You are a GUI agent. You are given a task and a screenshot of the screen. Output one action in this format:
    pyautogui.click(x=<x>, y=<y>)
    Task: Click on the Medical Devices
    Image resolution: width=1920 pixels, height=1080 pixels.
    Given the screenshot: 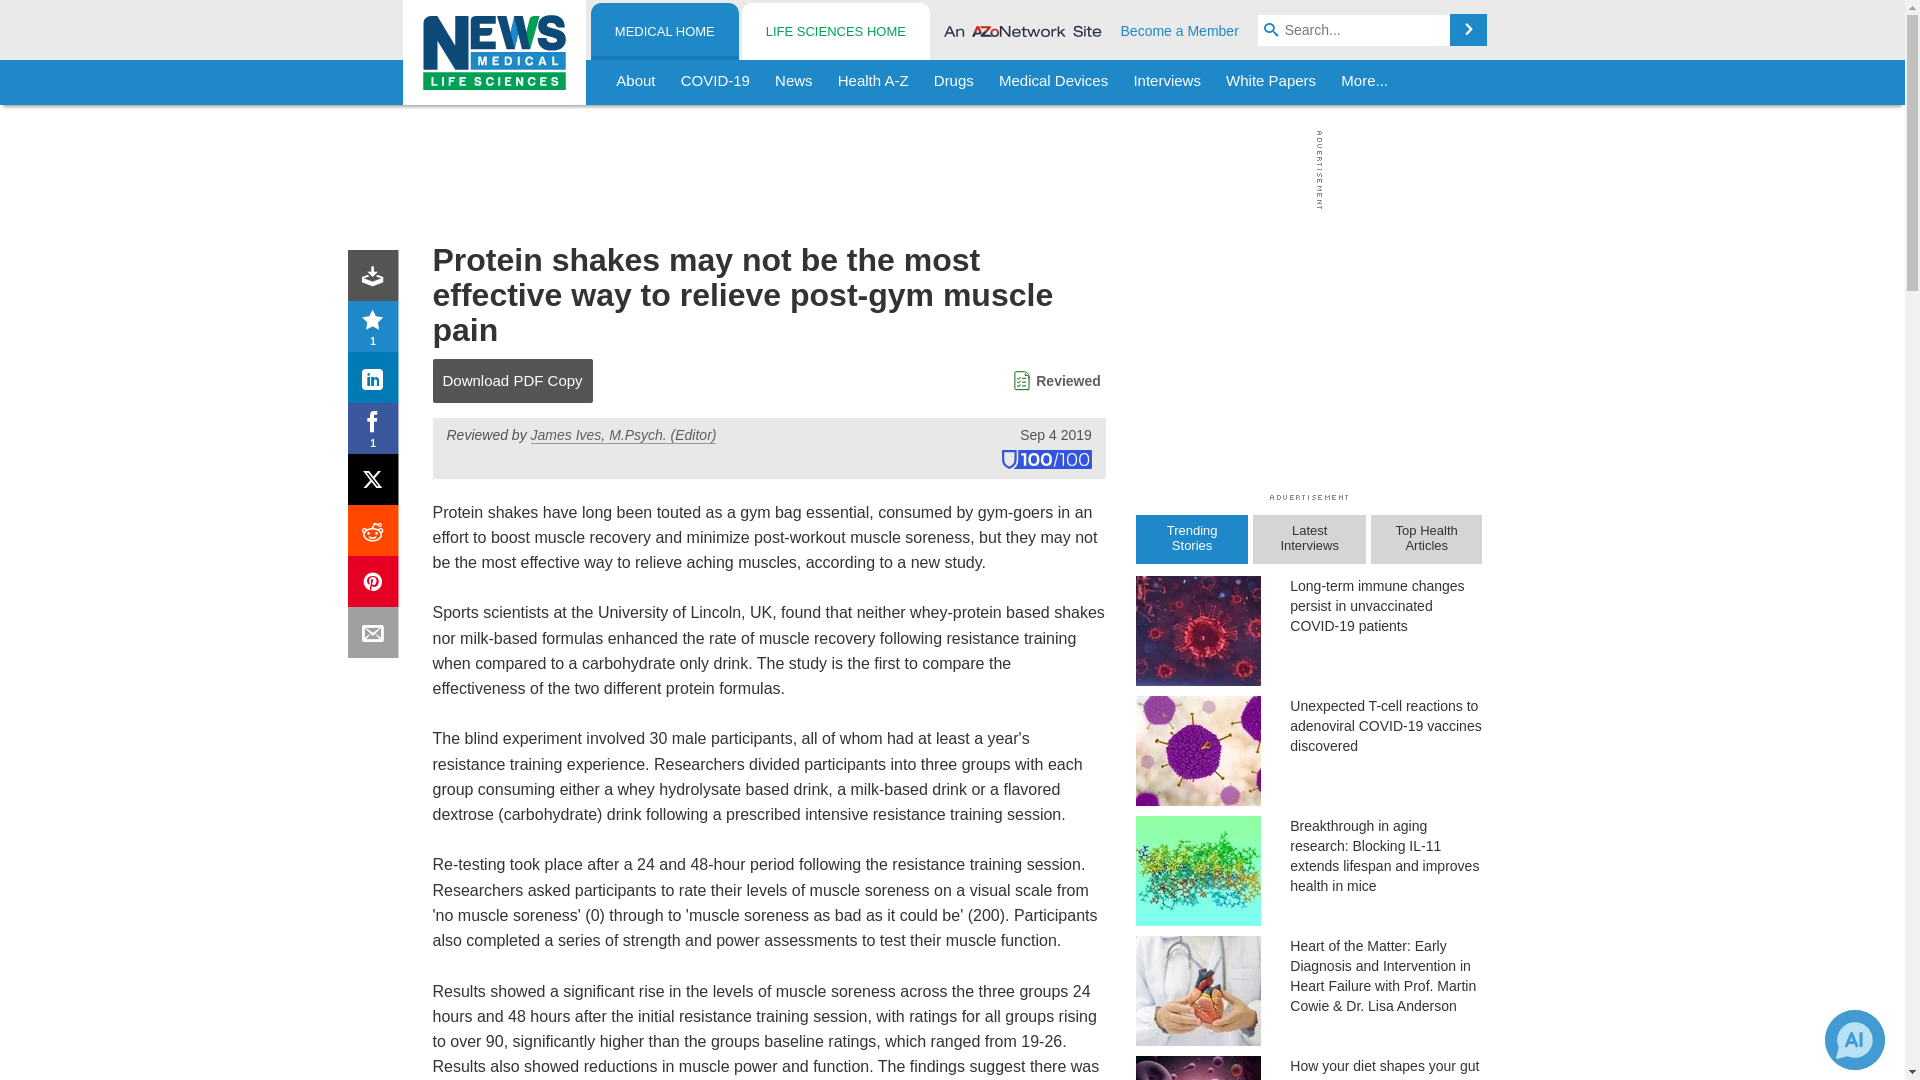 What is the action you would take?
    pyautogui.click(x=1052, y=82)
    